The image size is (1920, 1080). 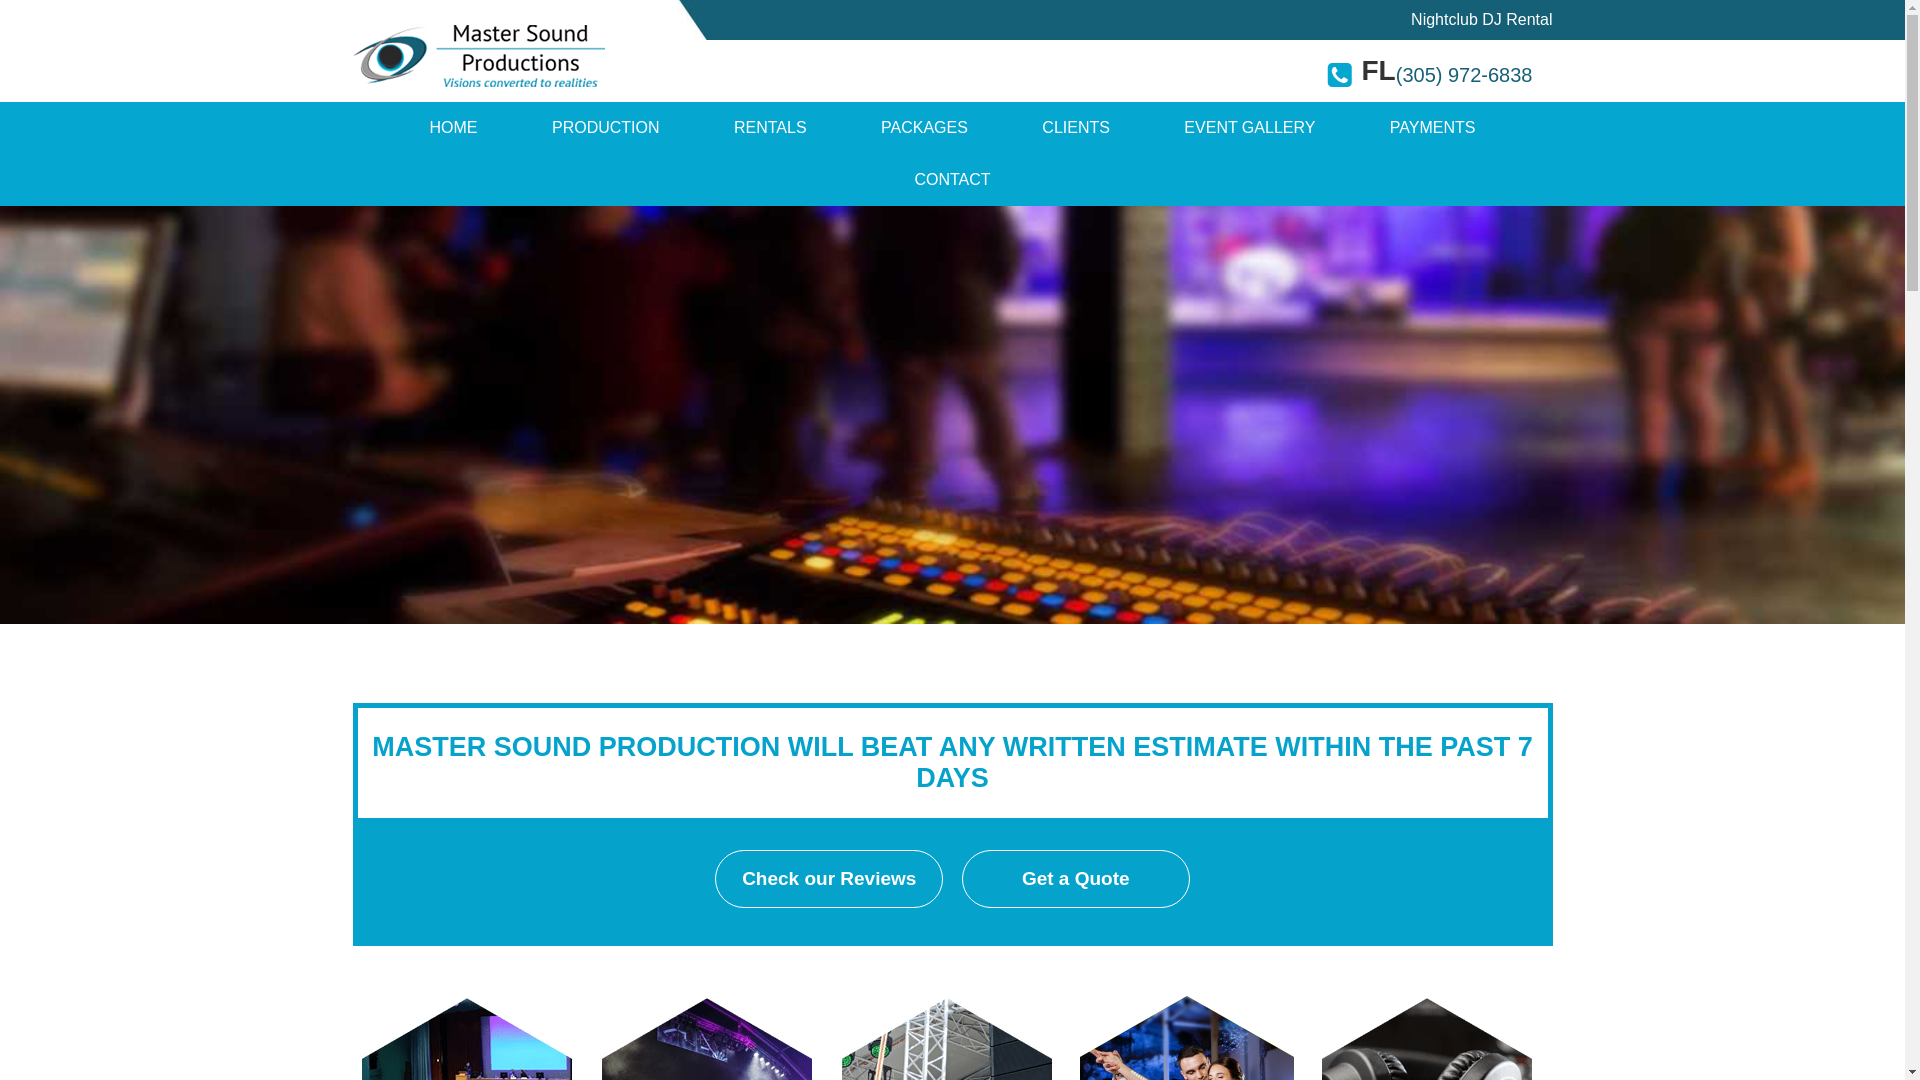 I want to click on PACKAGES, so click(x=924, y=128).